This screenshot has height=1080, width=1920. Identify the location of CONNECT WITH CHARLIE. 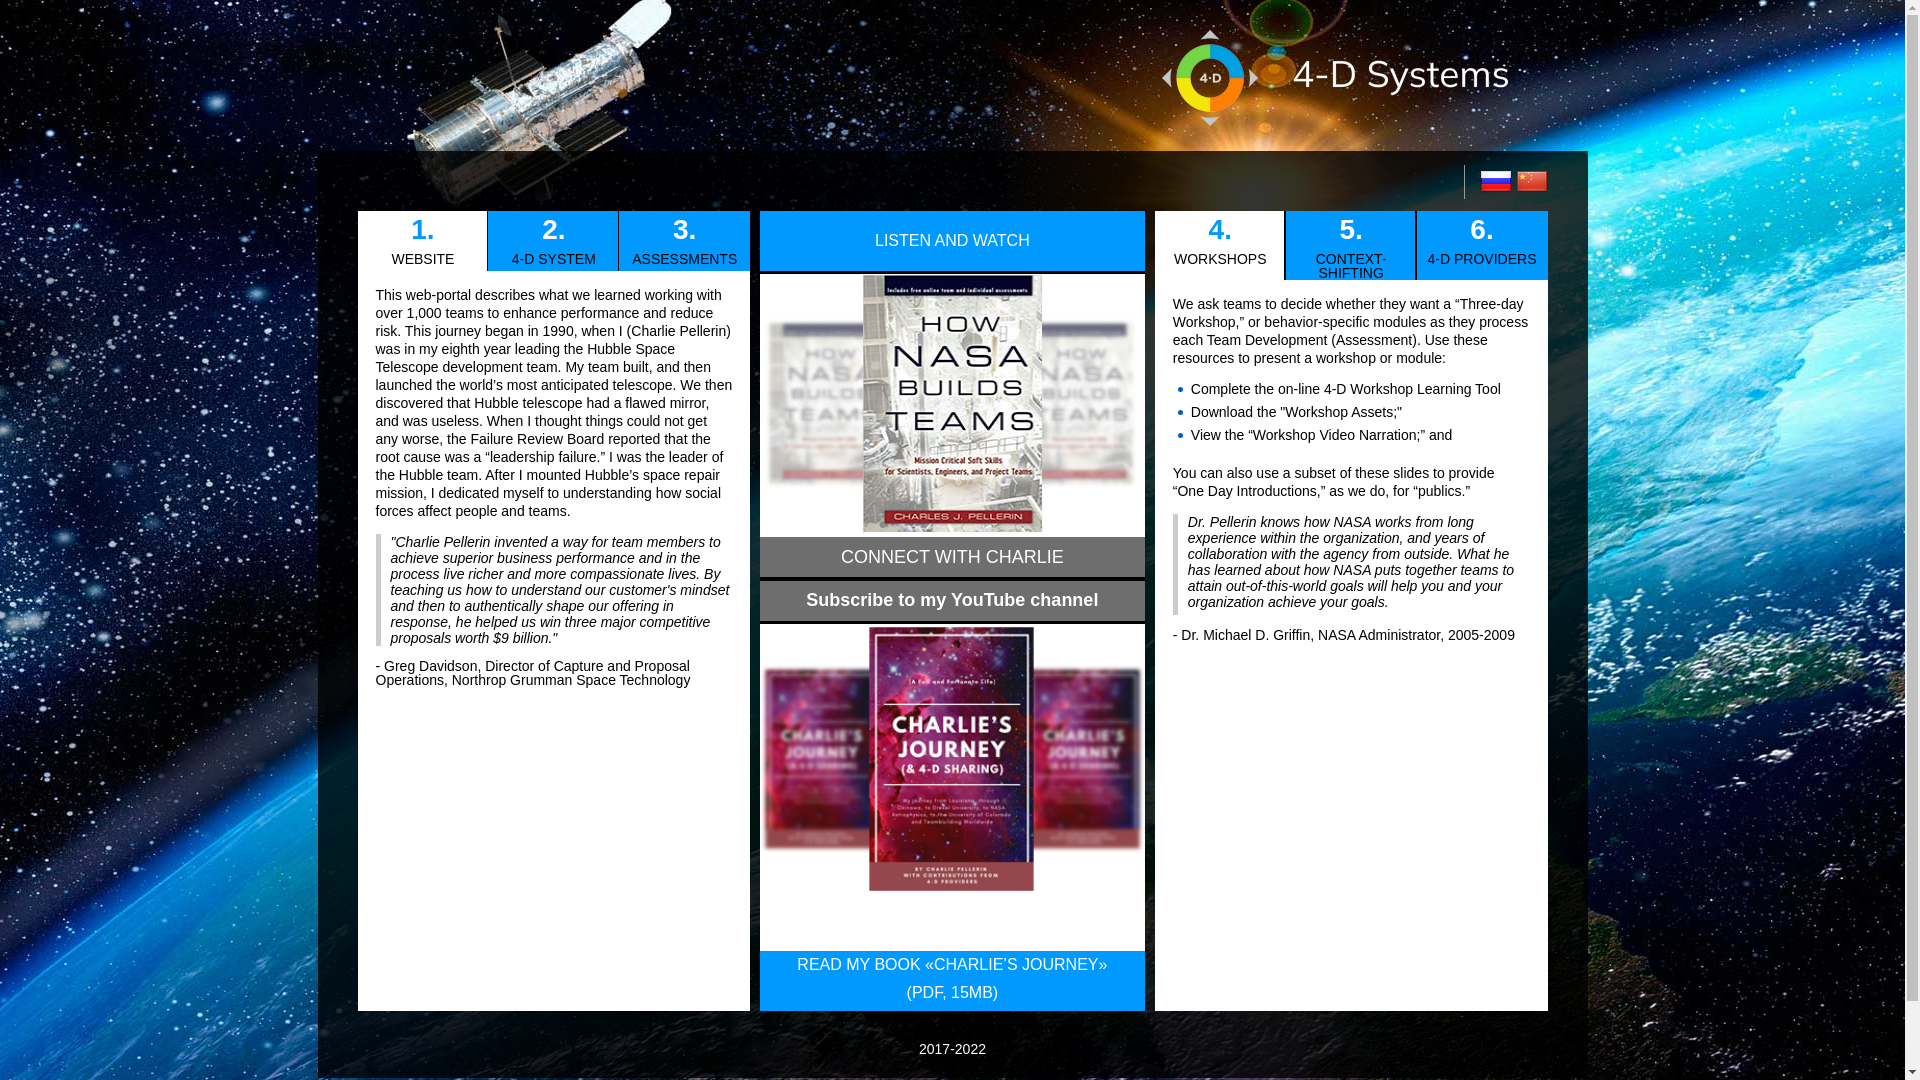
(952, 559).